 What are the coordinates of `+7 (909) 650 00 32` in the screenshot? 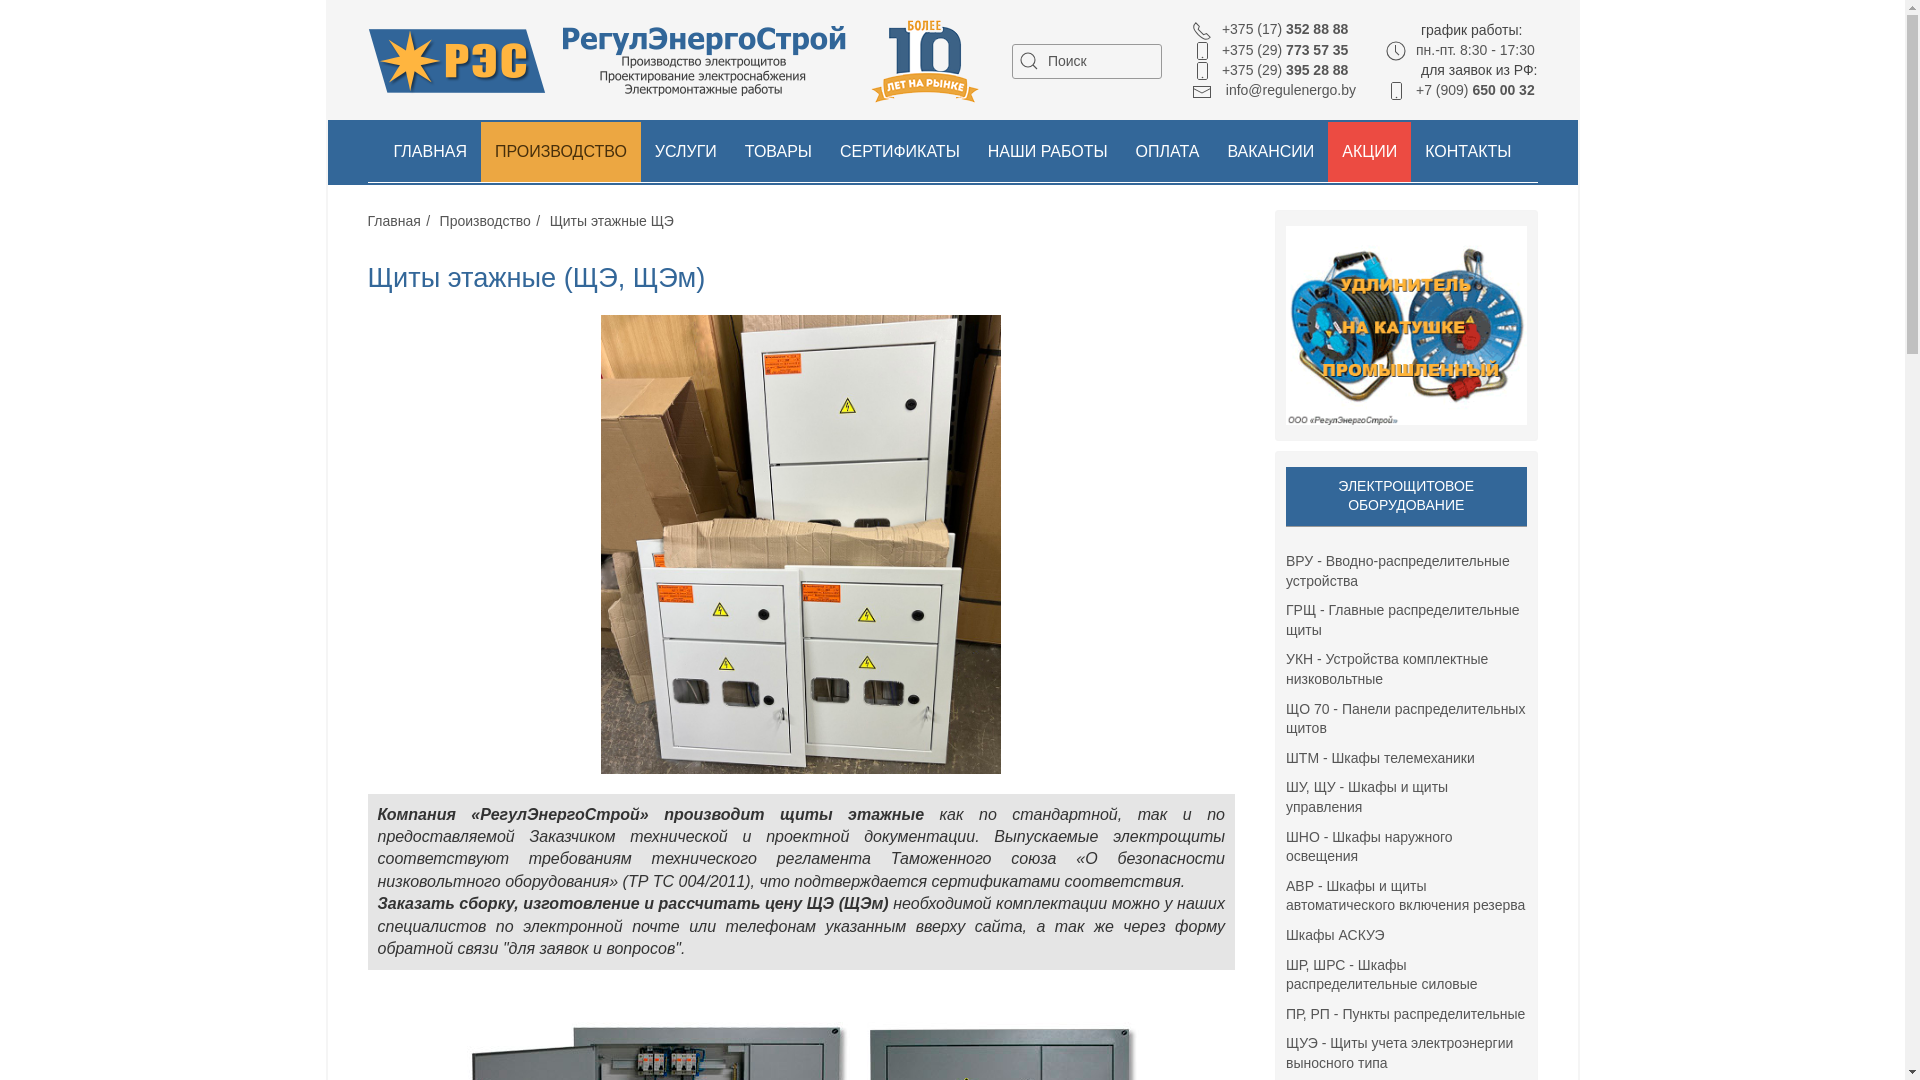 It's located at (1460, 90).